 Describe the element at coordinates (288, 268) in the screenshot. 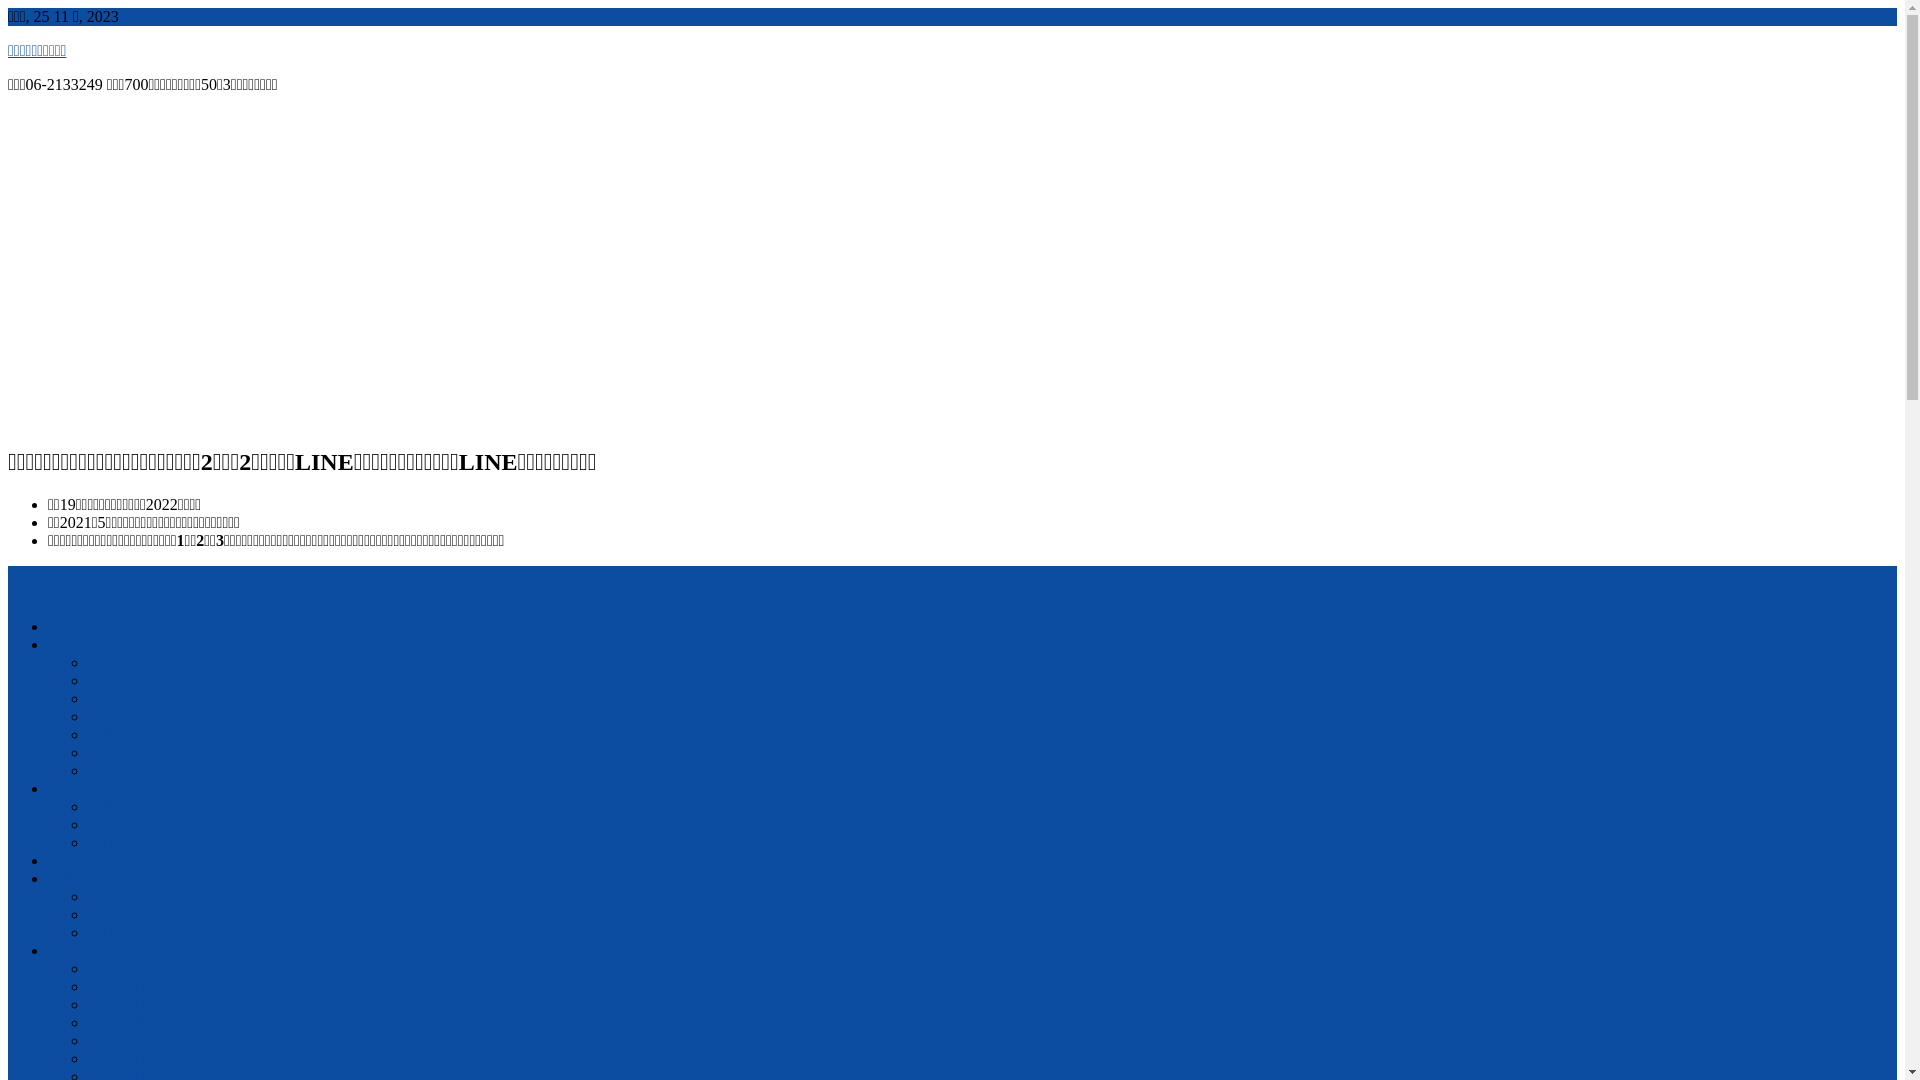

I see `YouTube video player` at that location.